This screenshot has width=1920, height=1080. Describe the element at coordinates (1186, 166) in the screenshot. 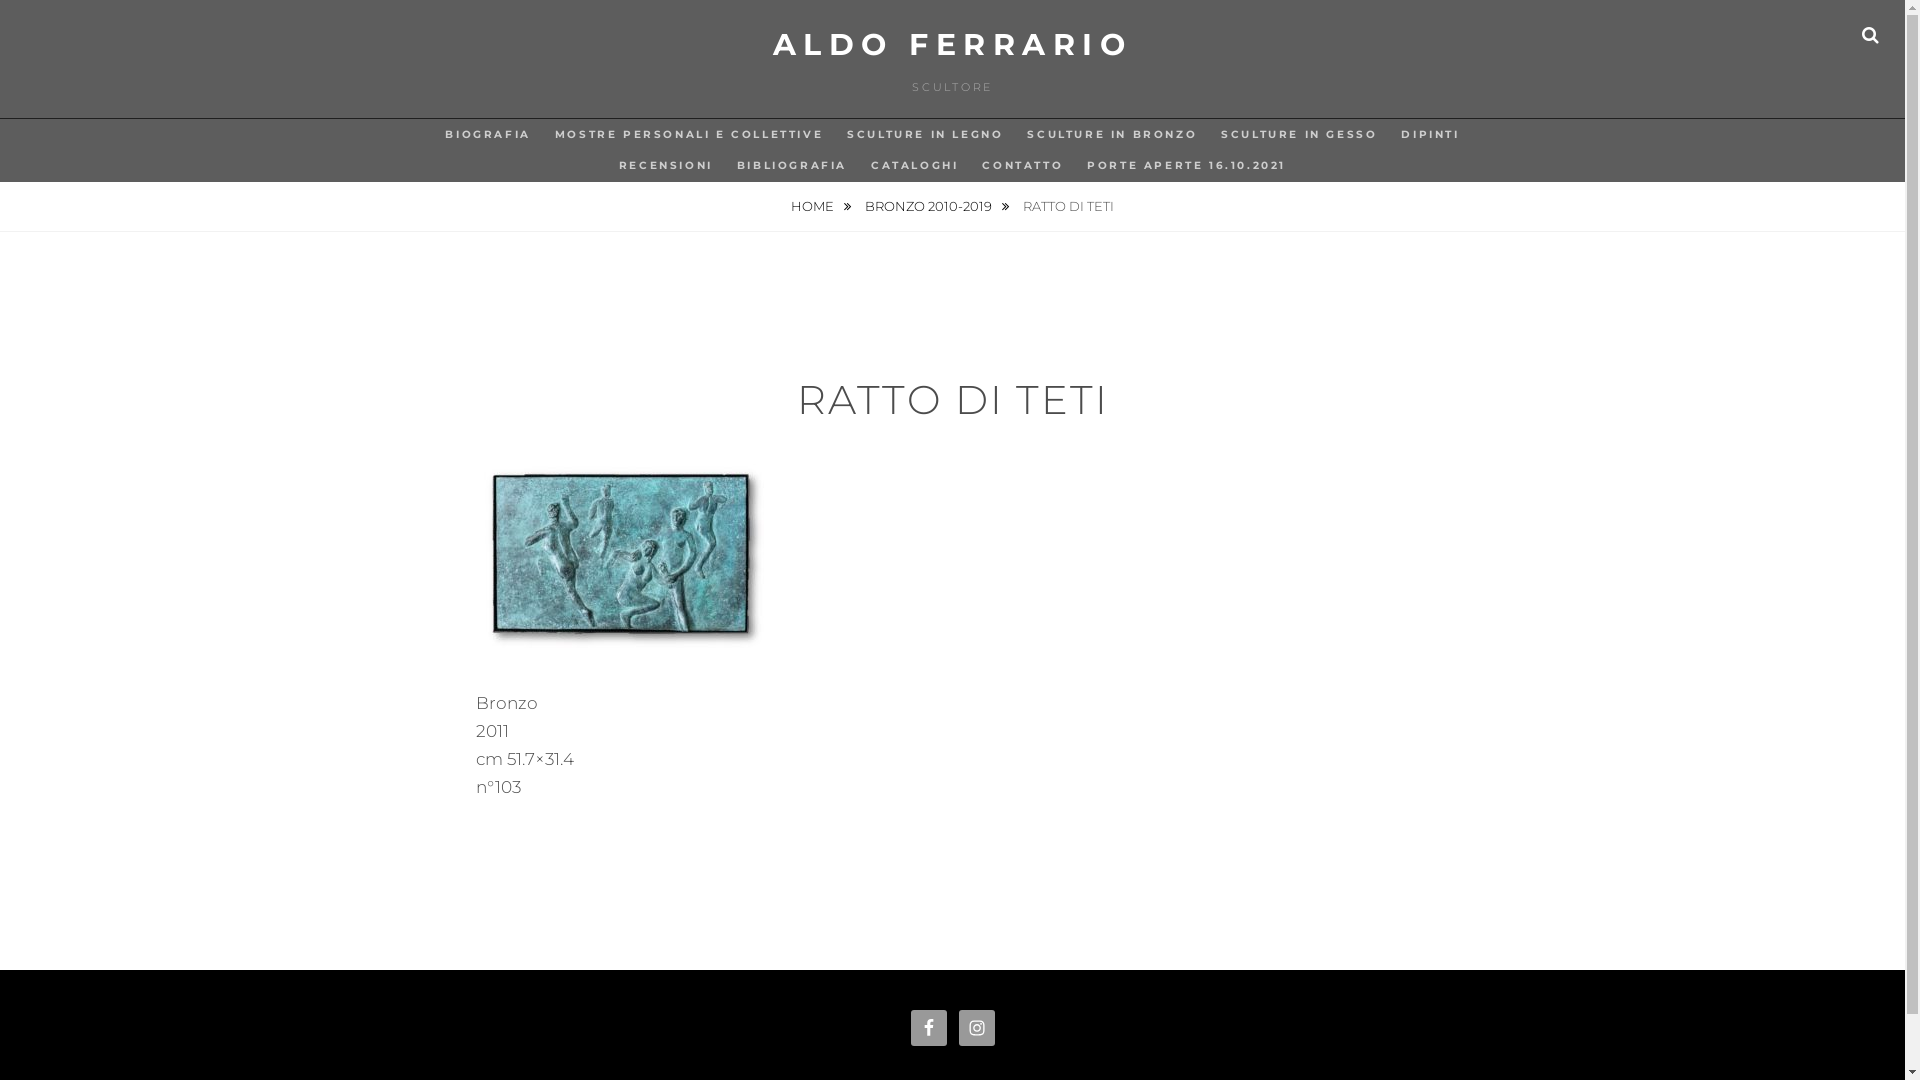

I see `PORTE APERTE 16.10.2021` at that location.